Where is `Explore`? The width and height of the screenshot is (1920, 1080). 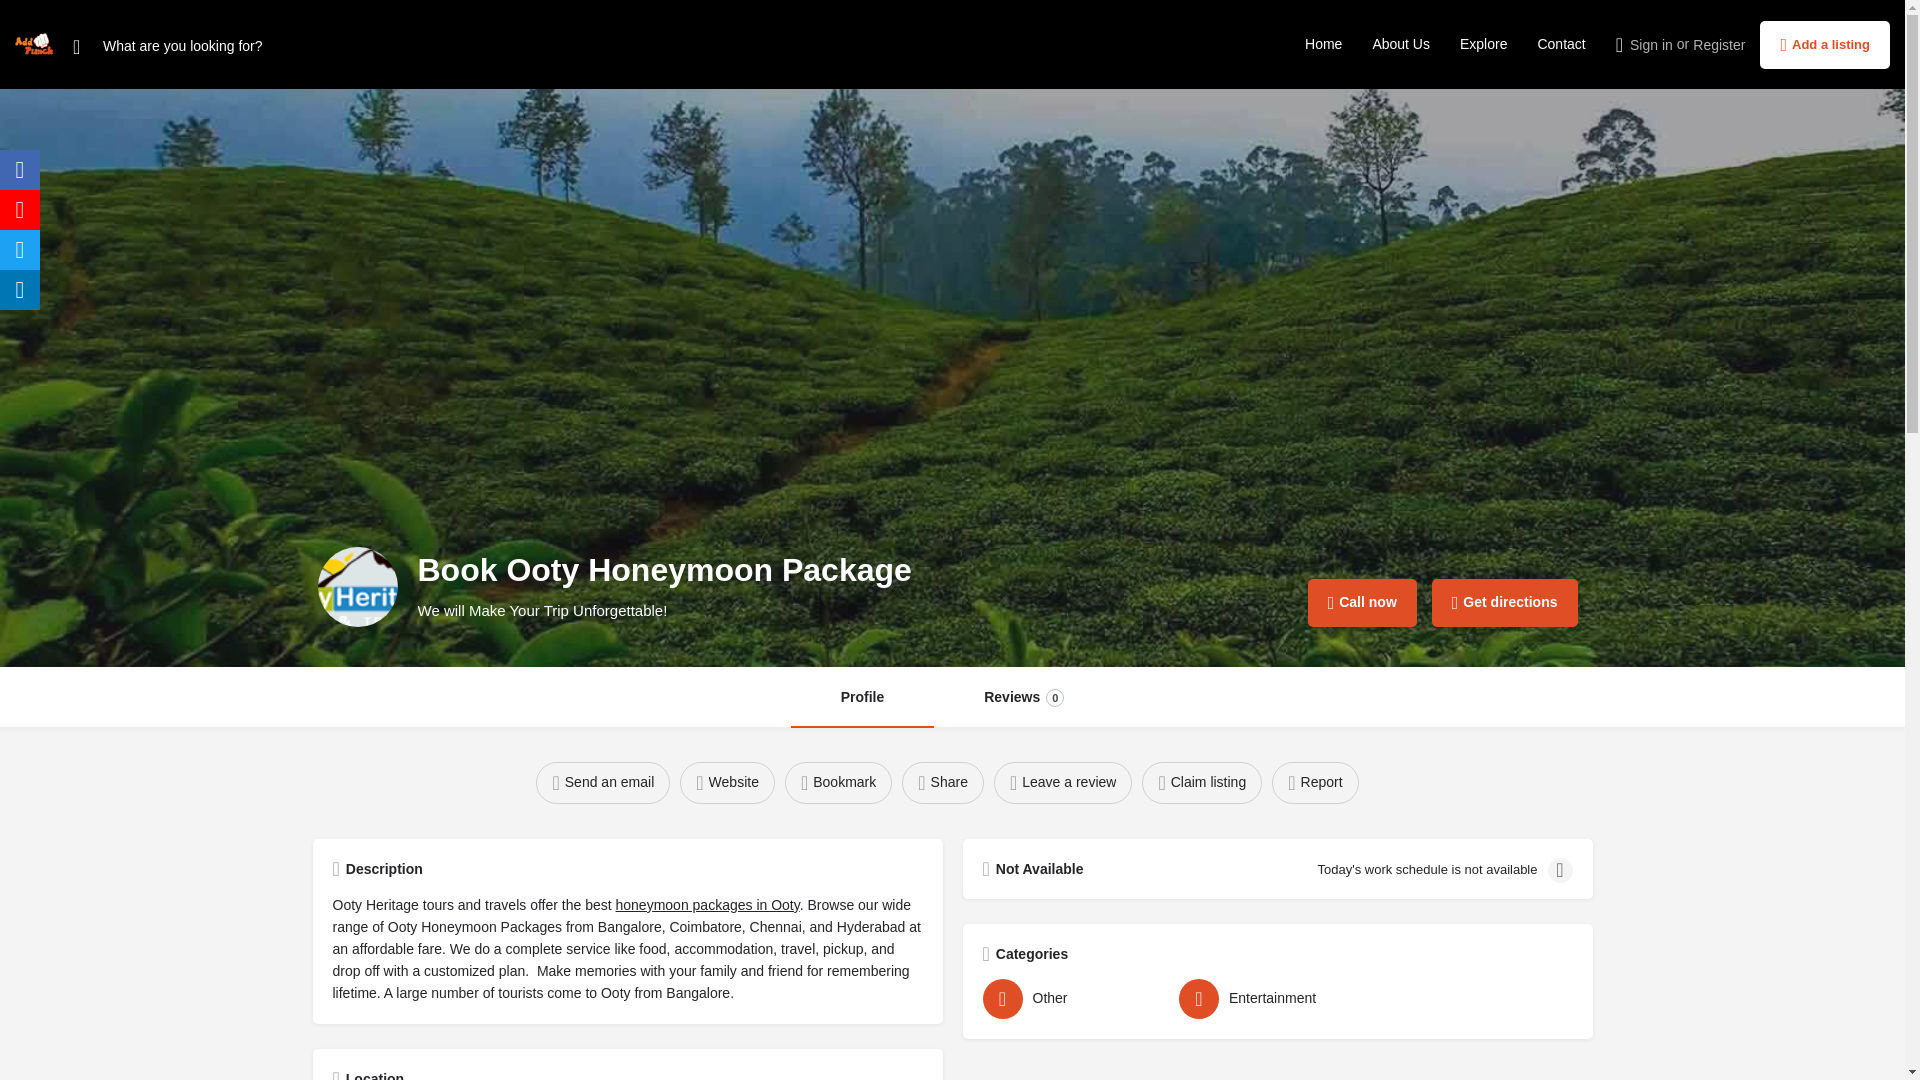 Explore is located at coordinates (1314, 782).